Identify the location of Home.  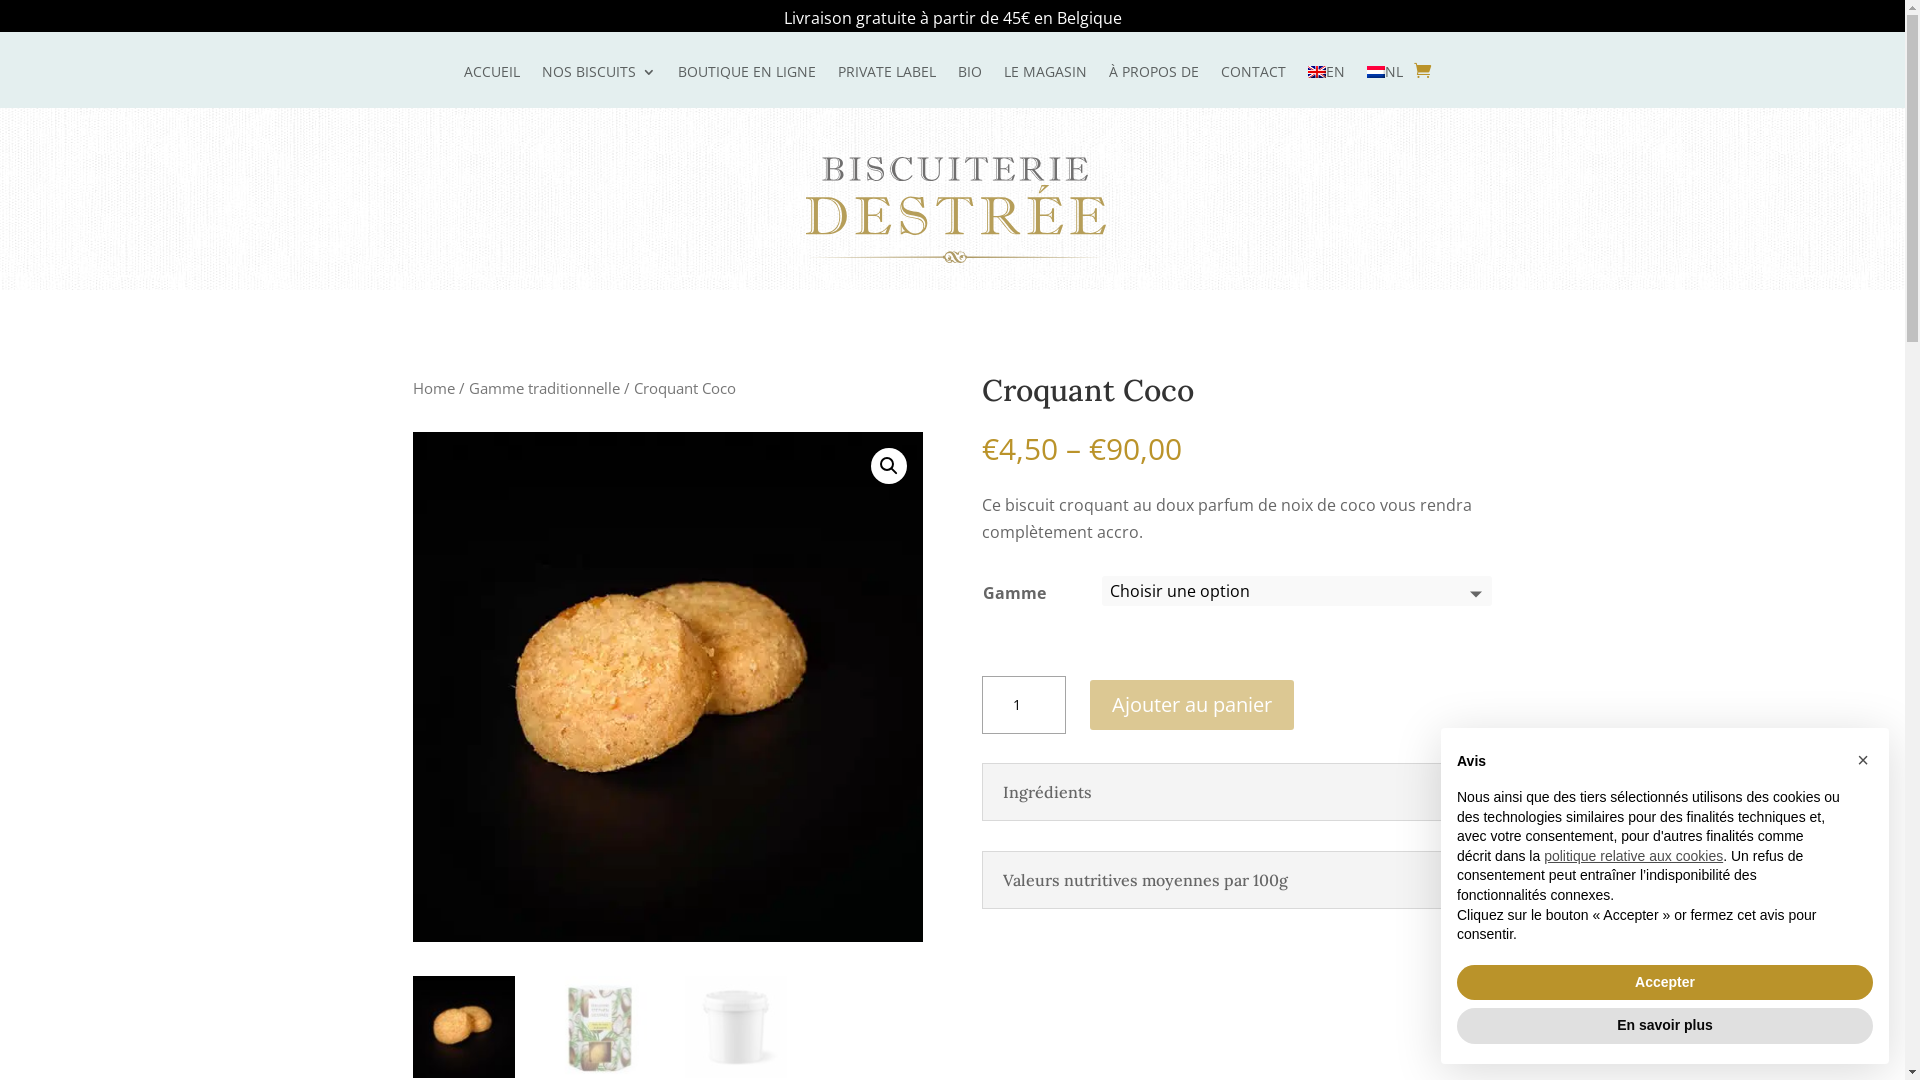
(433, 388).